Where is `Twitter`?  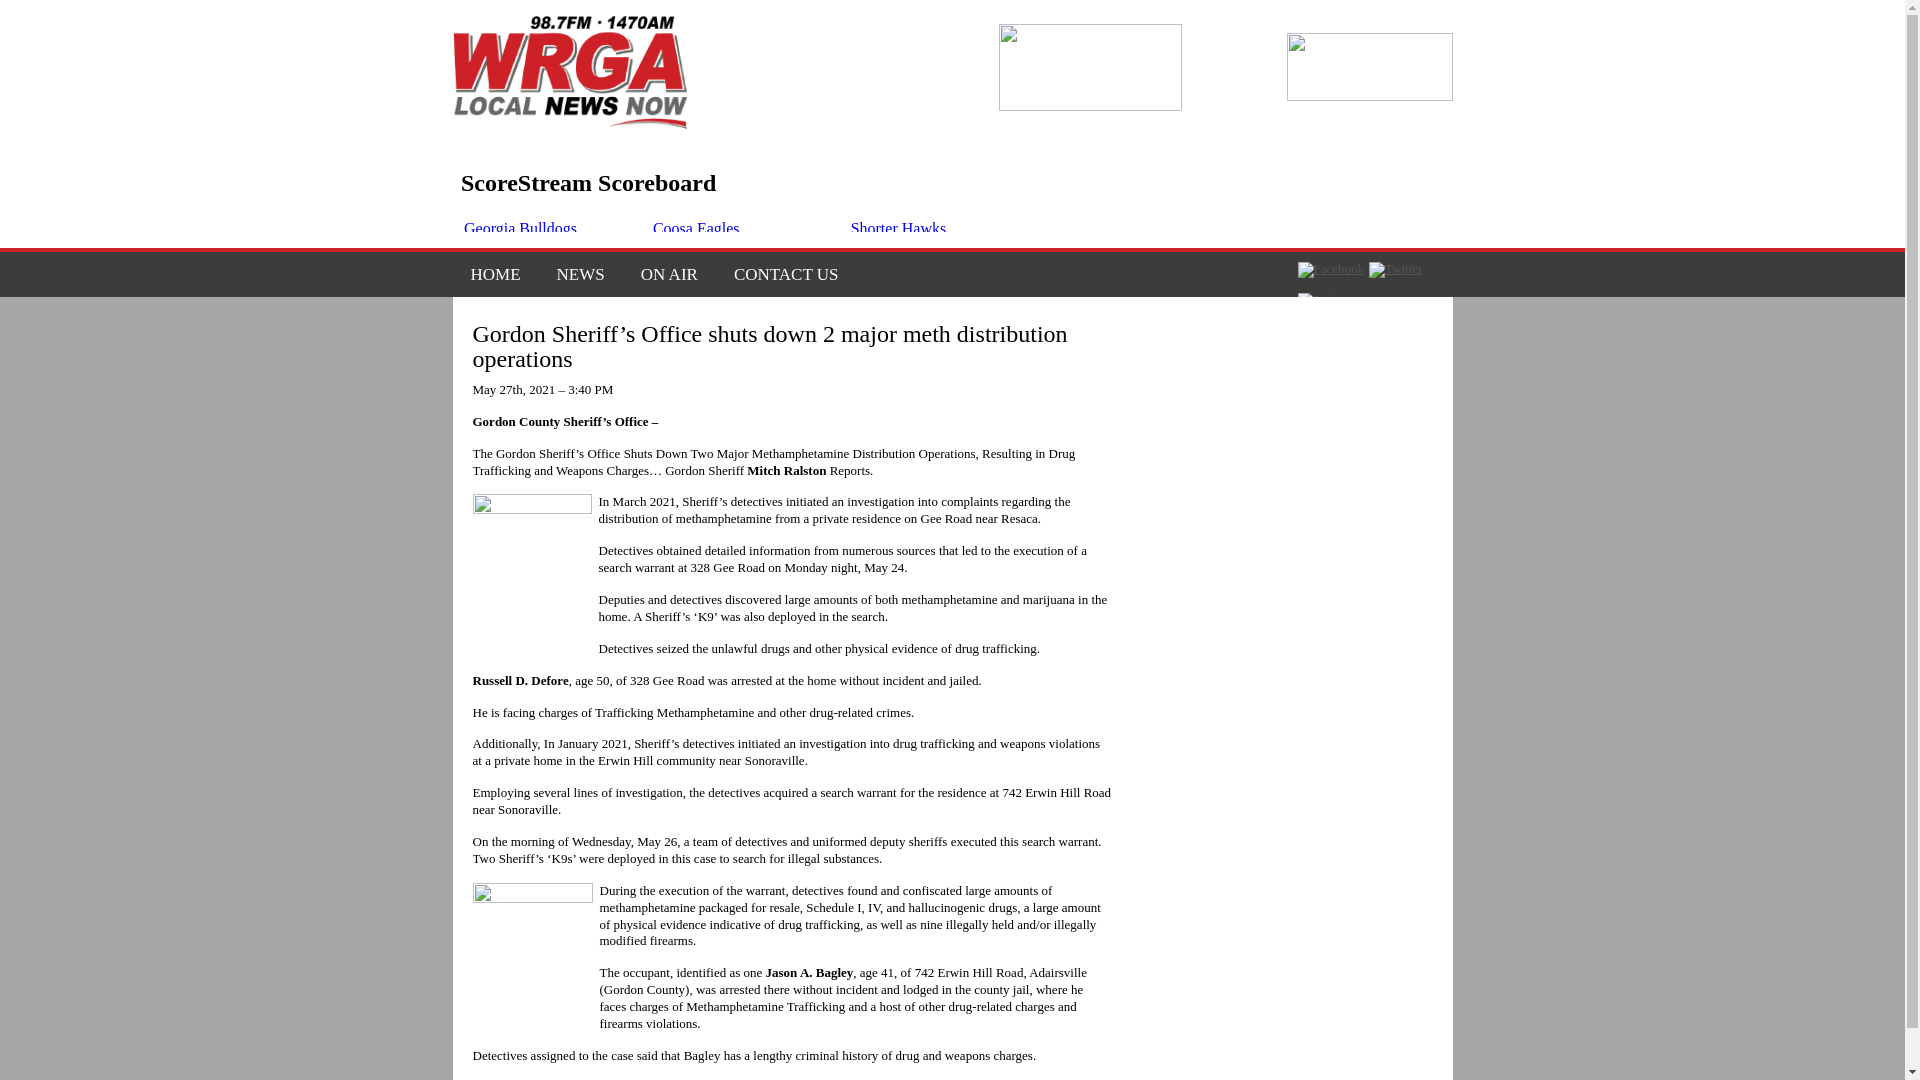
Twitter is located at coordinates (1395, 270).